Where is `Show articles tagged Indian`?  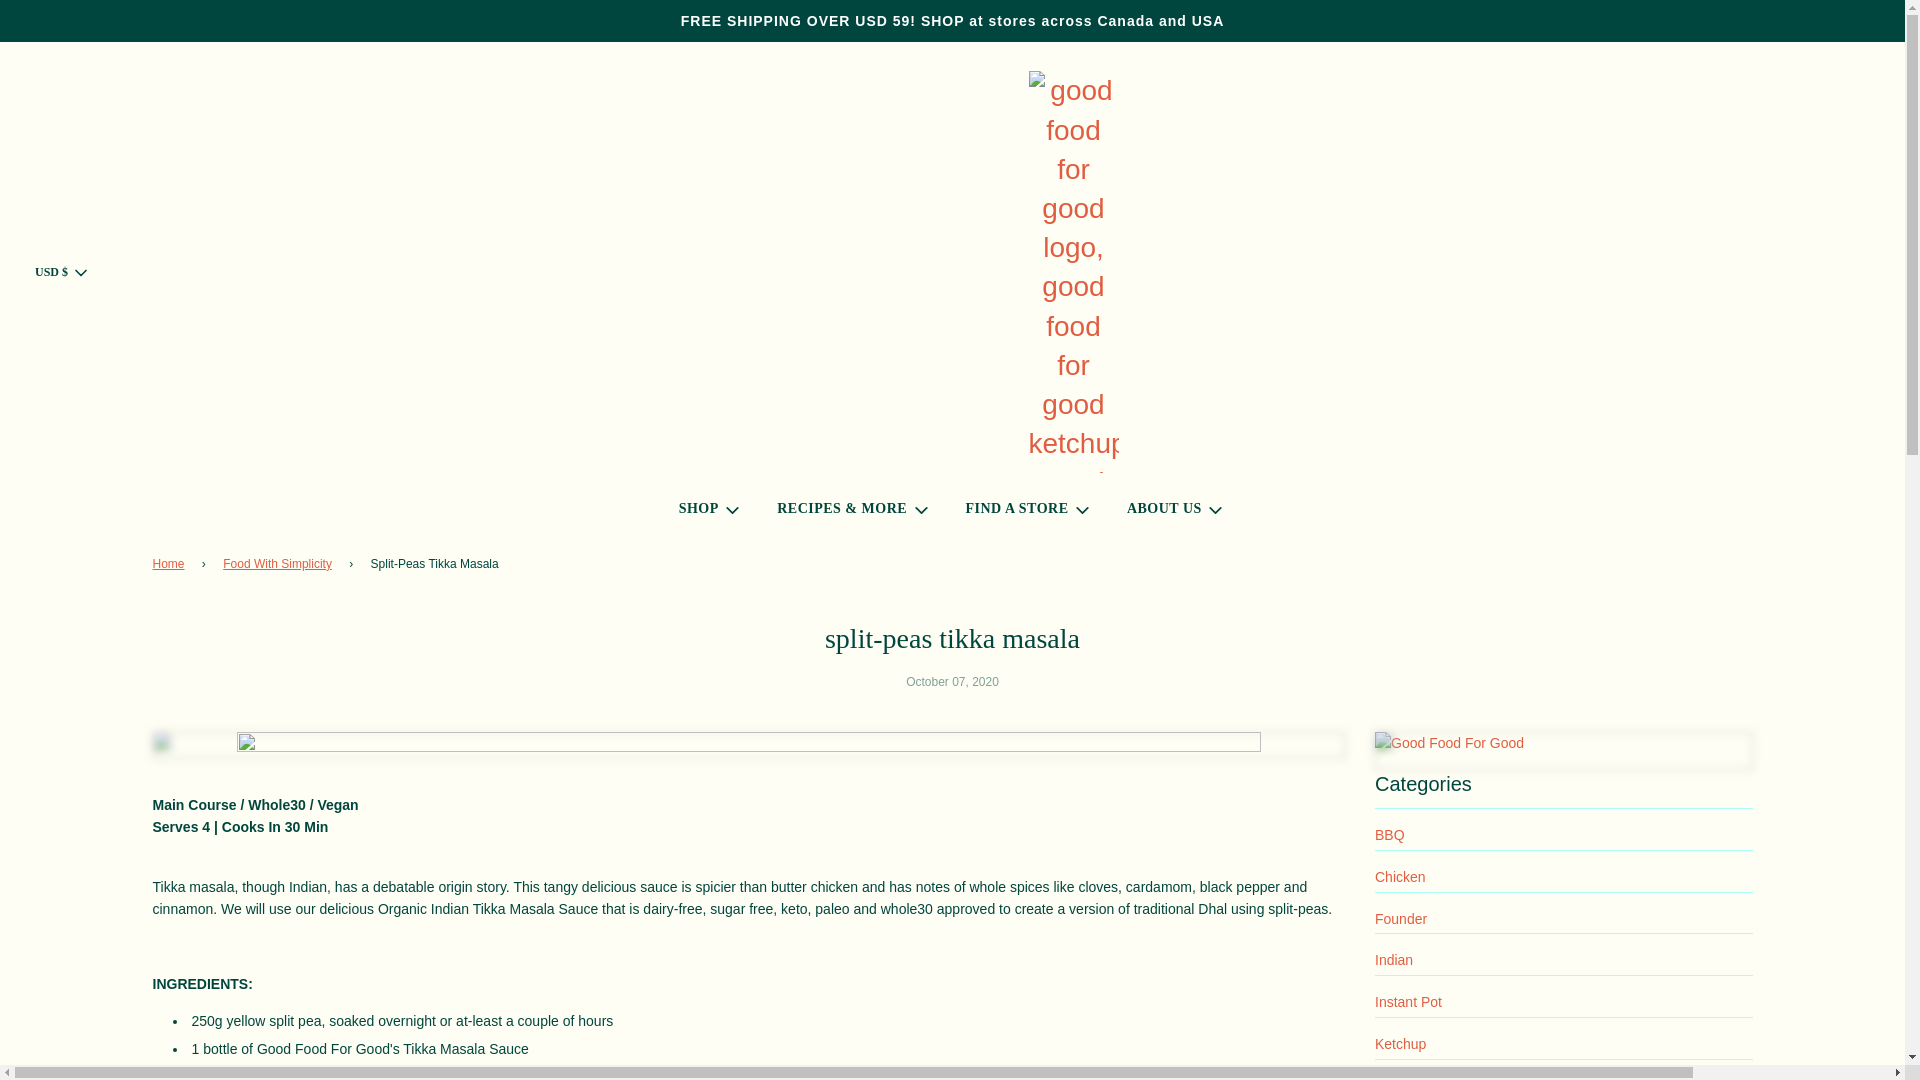 Show articles tagged Indian is located at coordinates (1394, 959).